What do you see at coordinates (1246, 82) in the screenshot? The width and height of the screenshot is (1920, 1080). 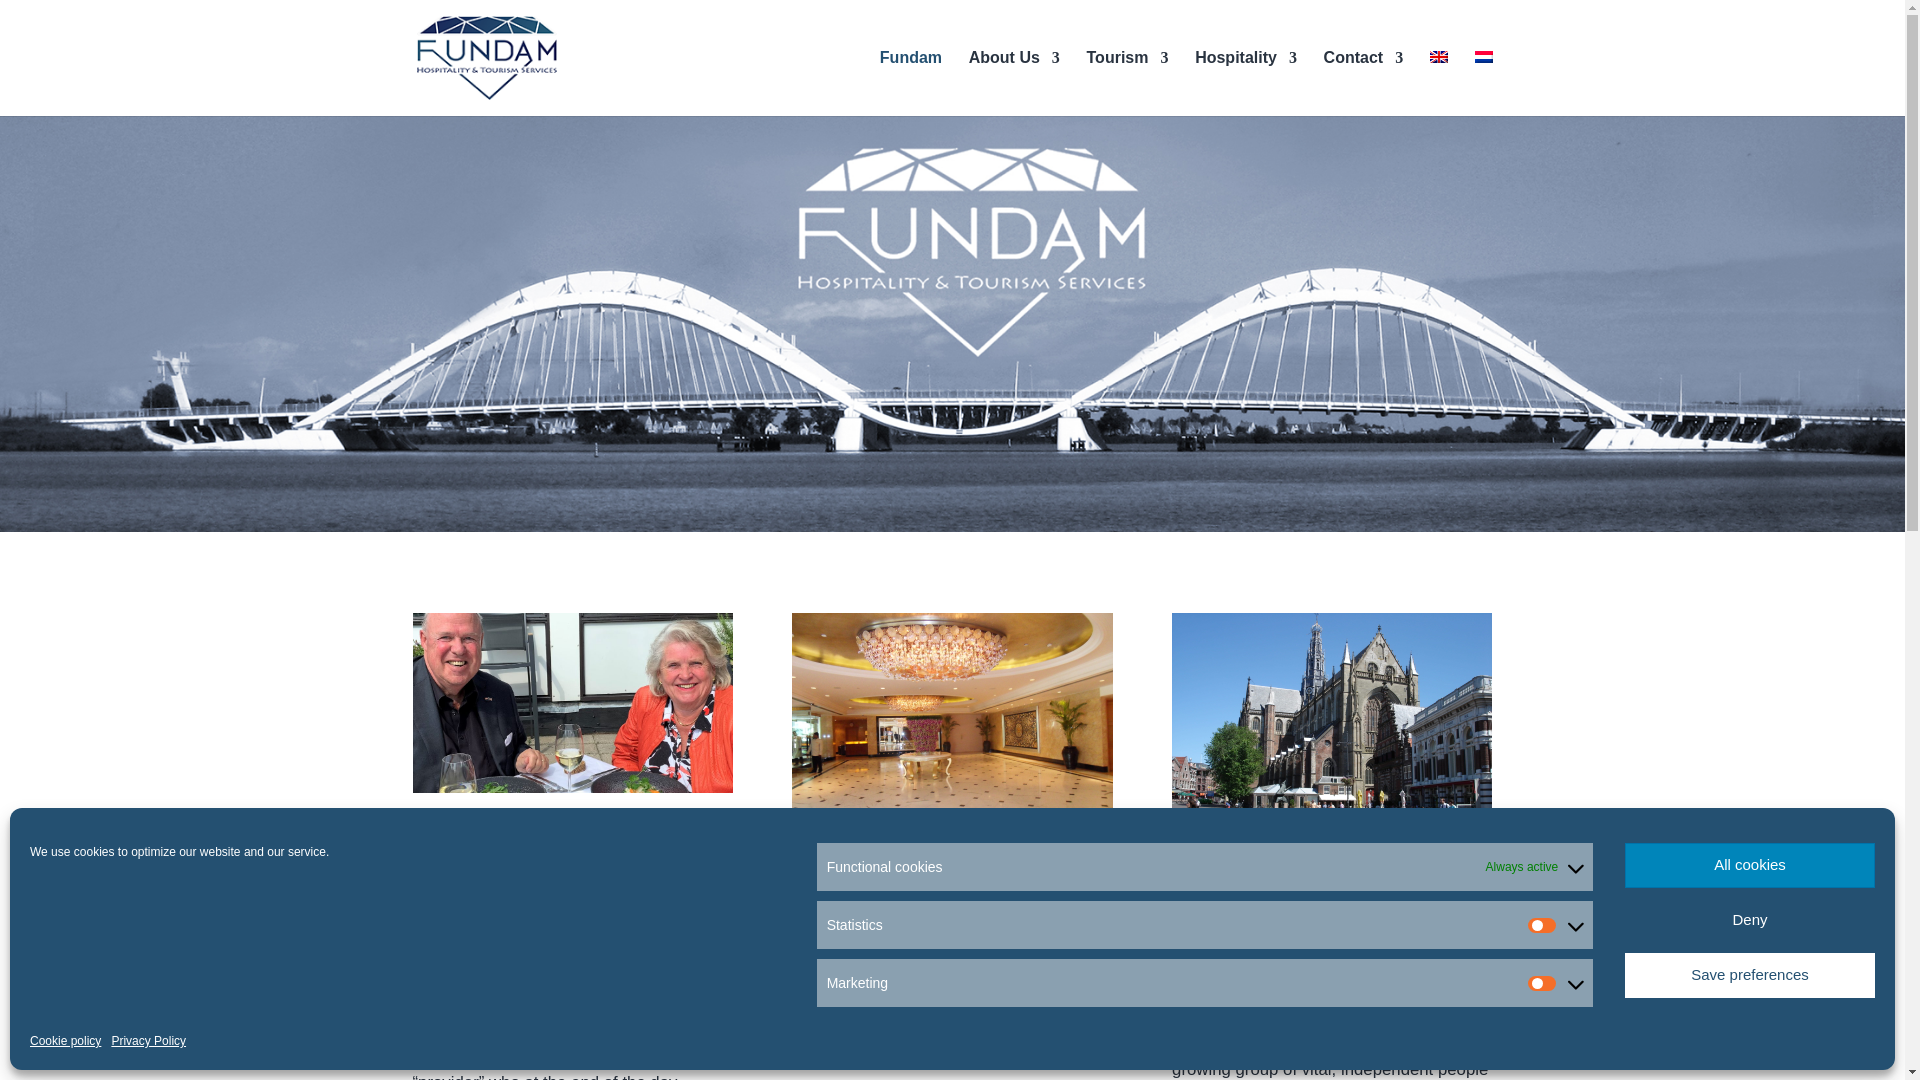 I see `Hospitality` at bounding box center [1246, 82].